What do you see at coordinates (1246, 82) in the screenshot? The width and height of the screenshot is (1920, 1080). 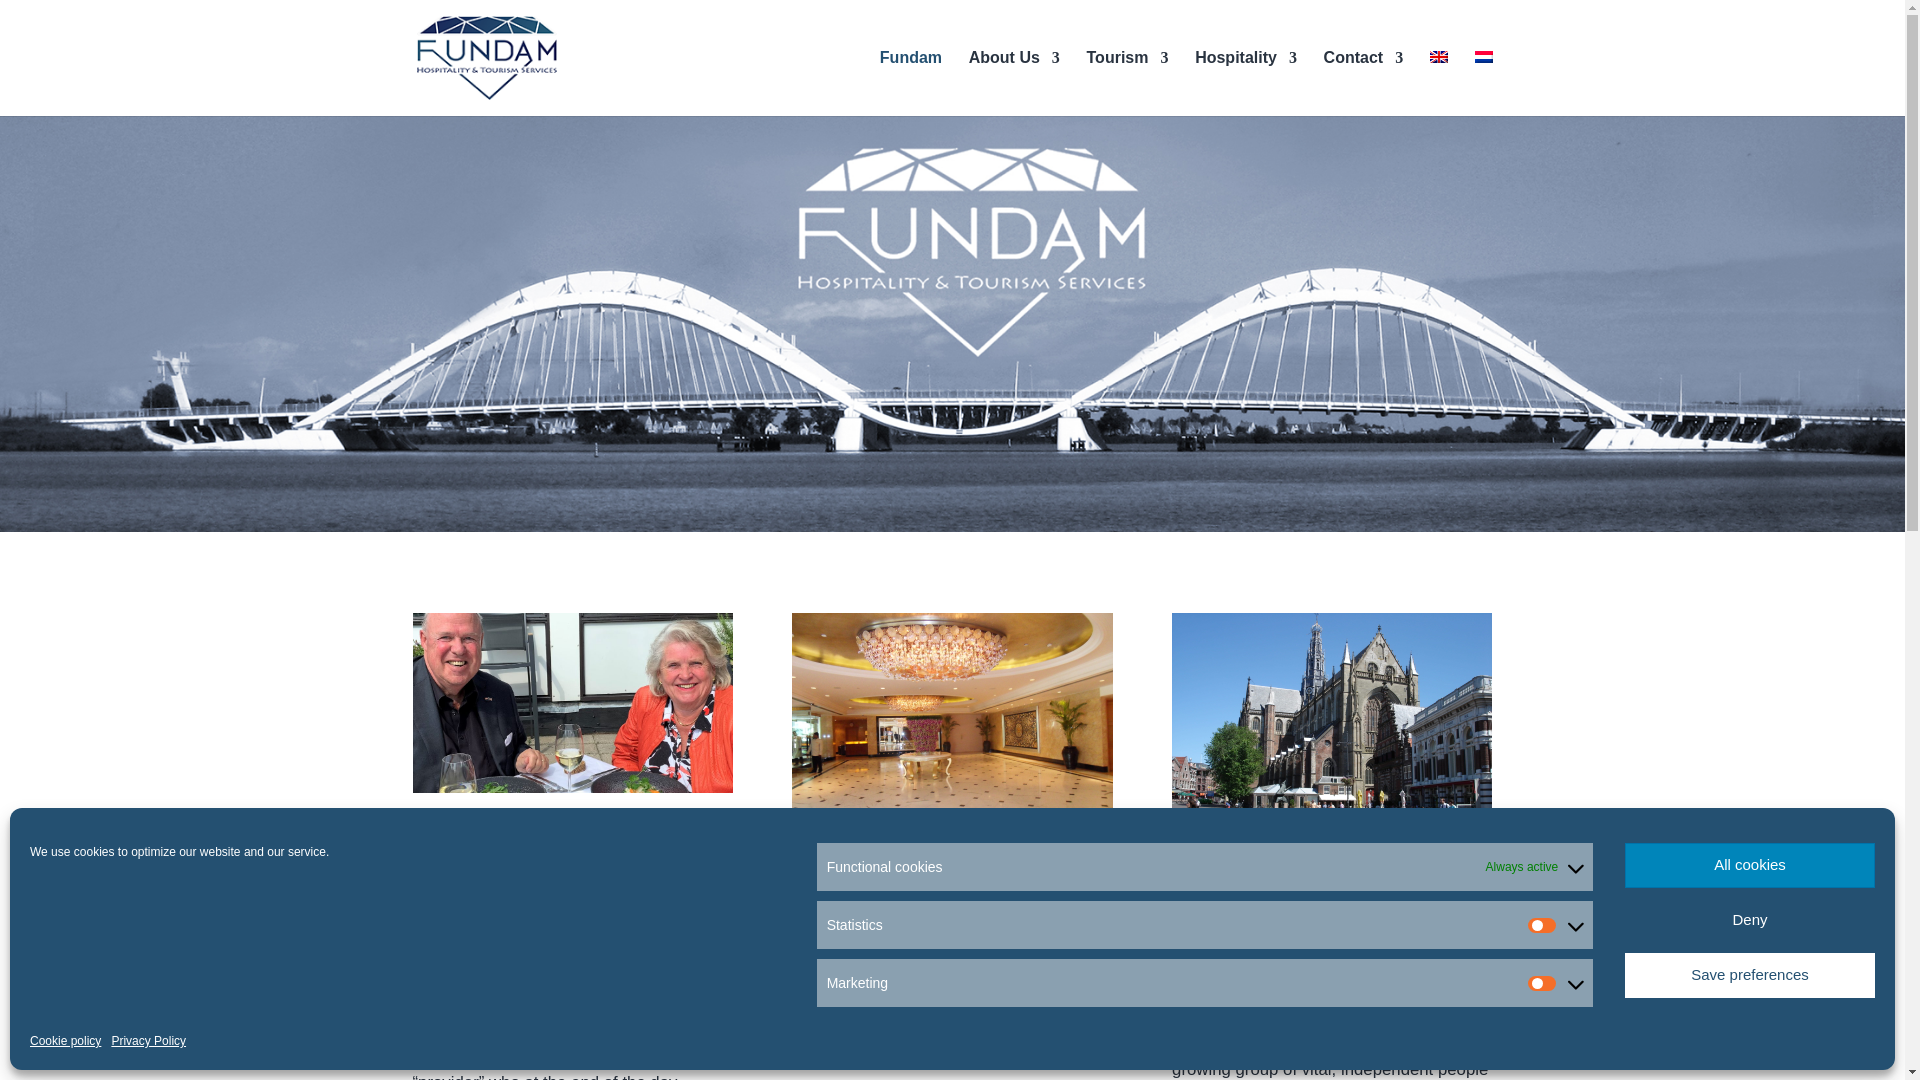 I see `Hospitality` at bounding box center [1246, 82].